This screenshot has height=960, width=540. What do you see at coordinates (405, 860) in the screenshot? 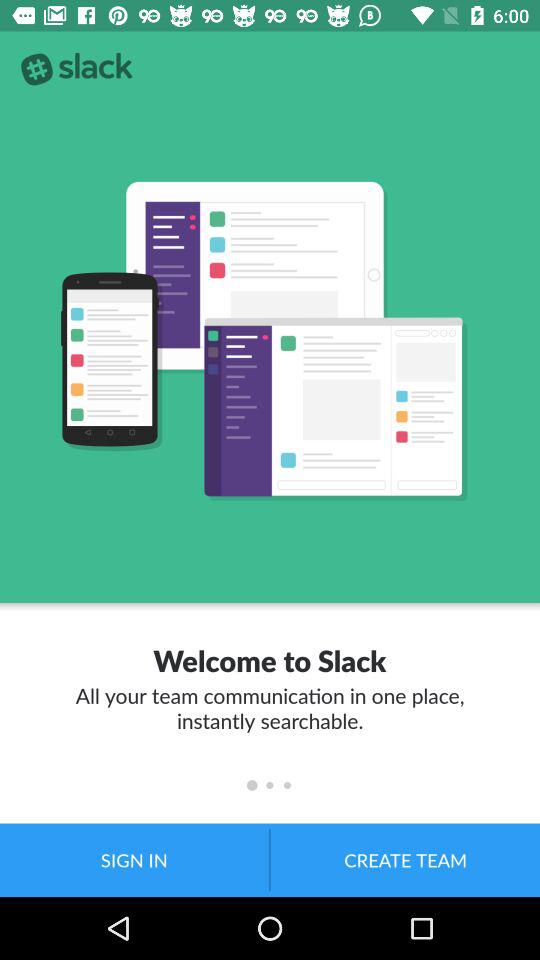
I see `turn on the create team` at bounding box center [405, 860].